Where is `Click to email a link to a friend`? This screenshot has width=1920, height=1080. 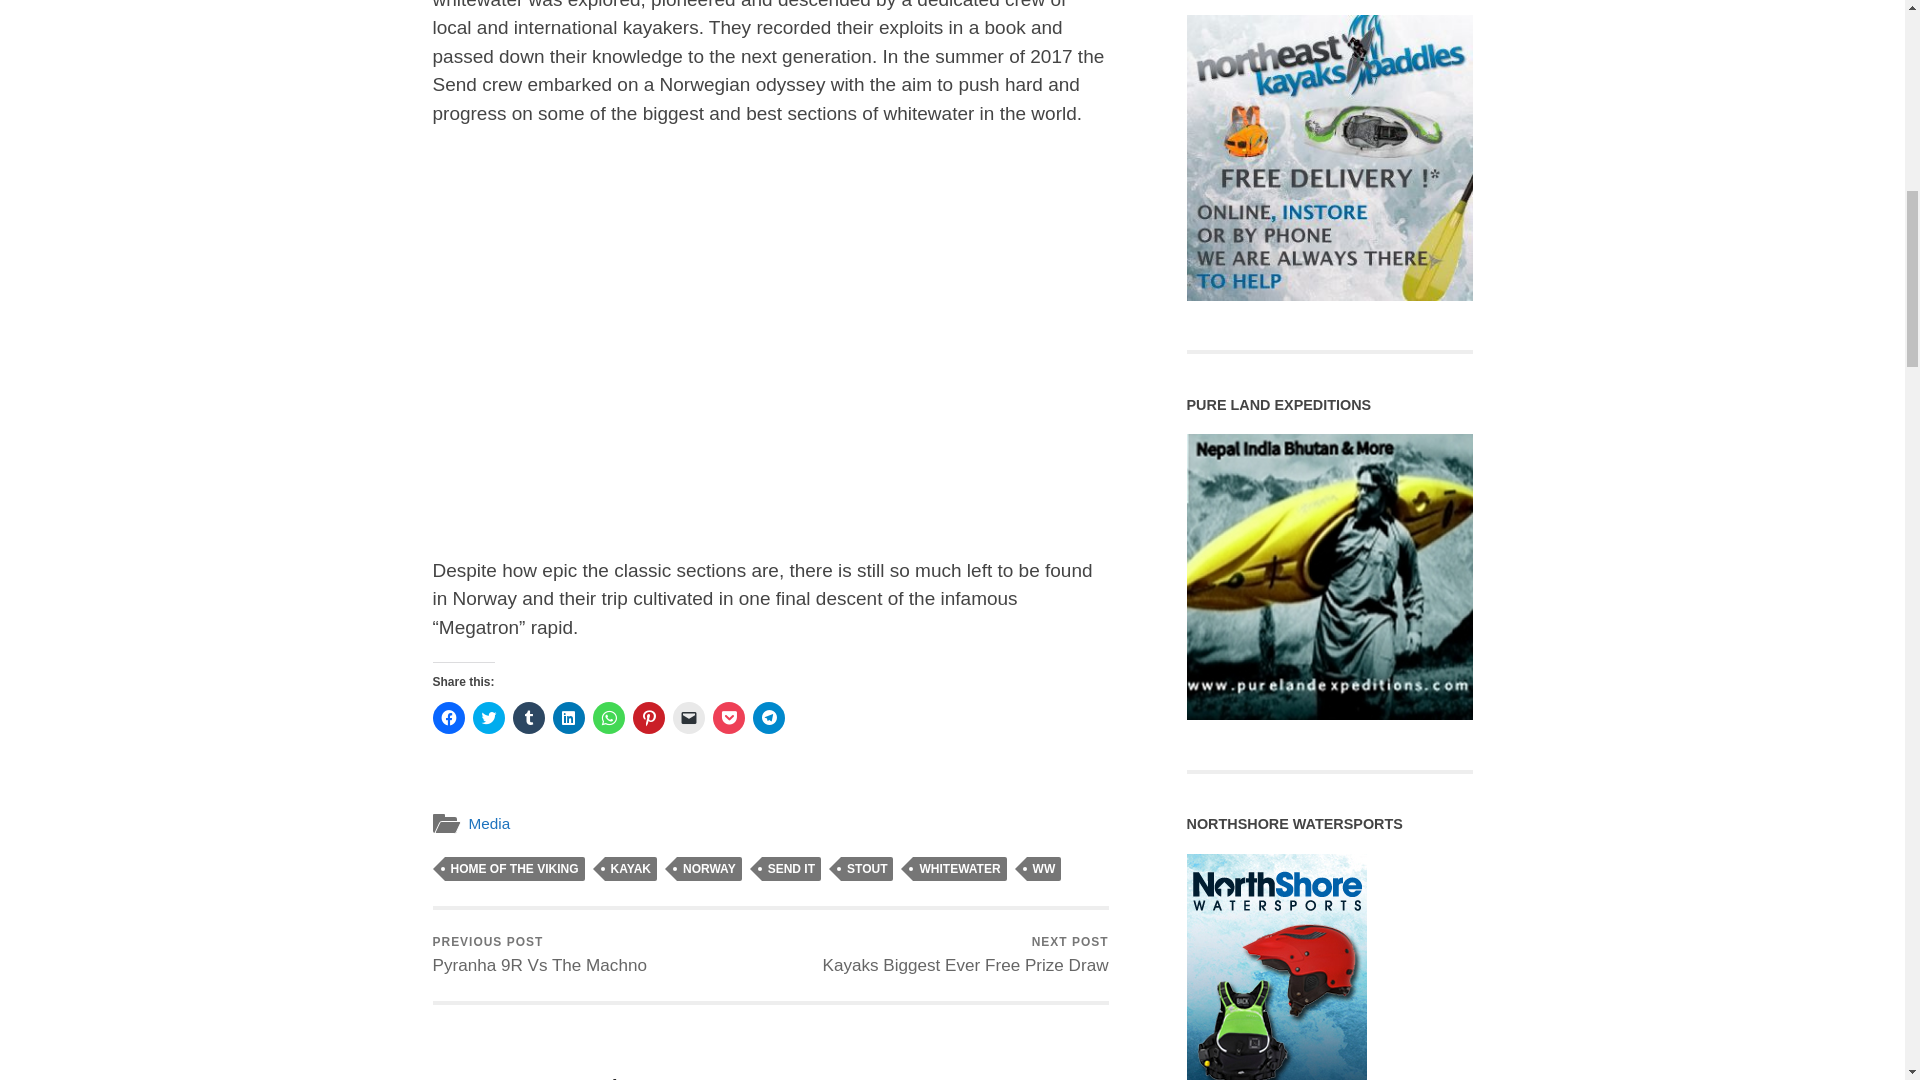
Click to email a link to a friend is located at coordinates (688, 718).